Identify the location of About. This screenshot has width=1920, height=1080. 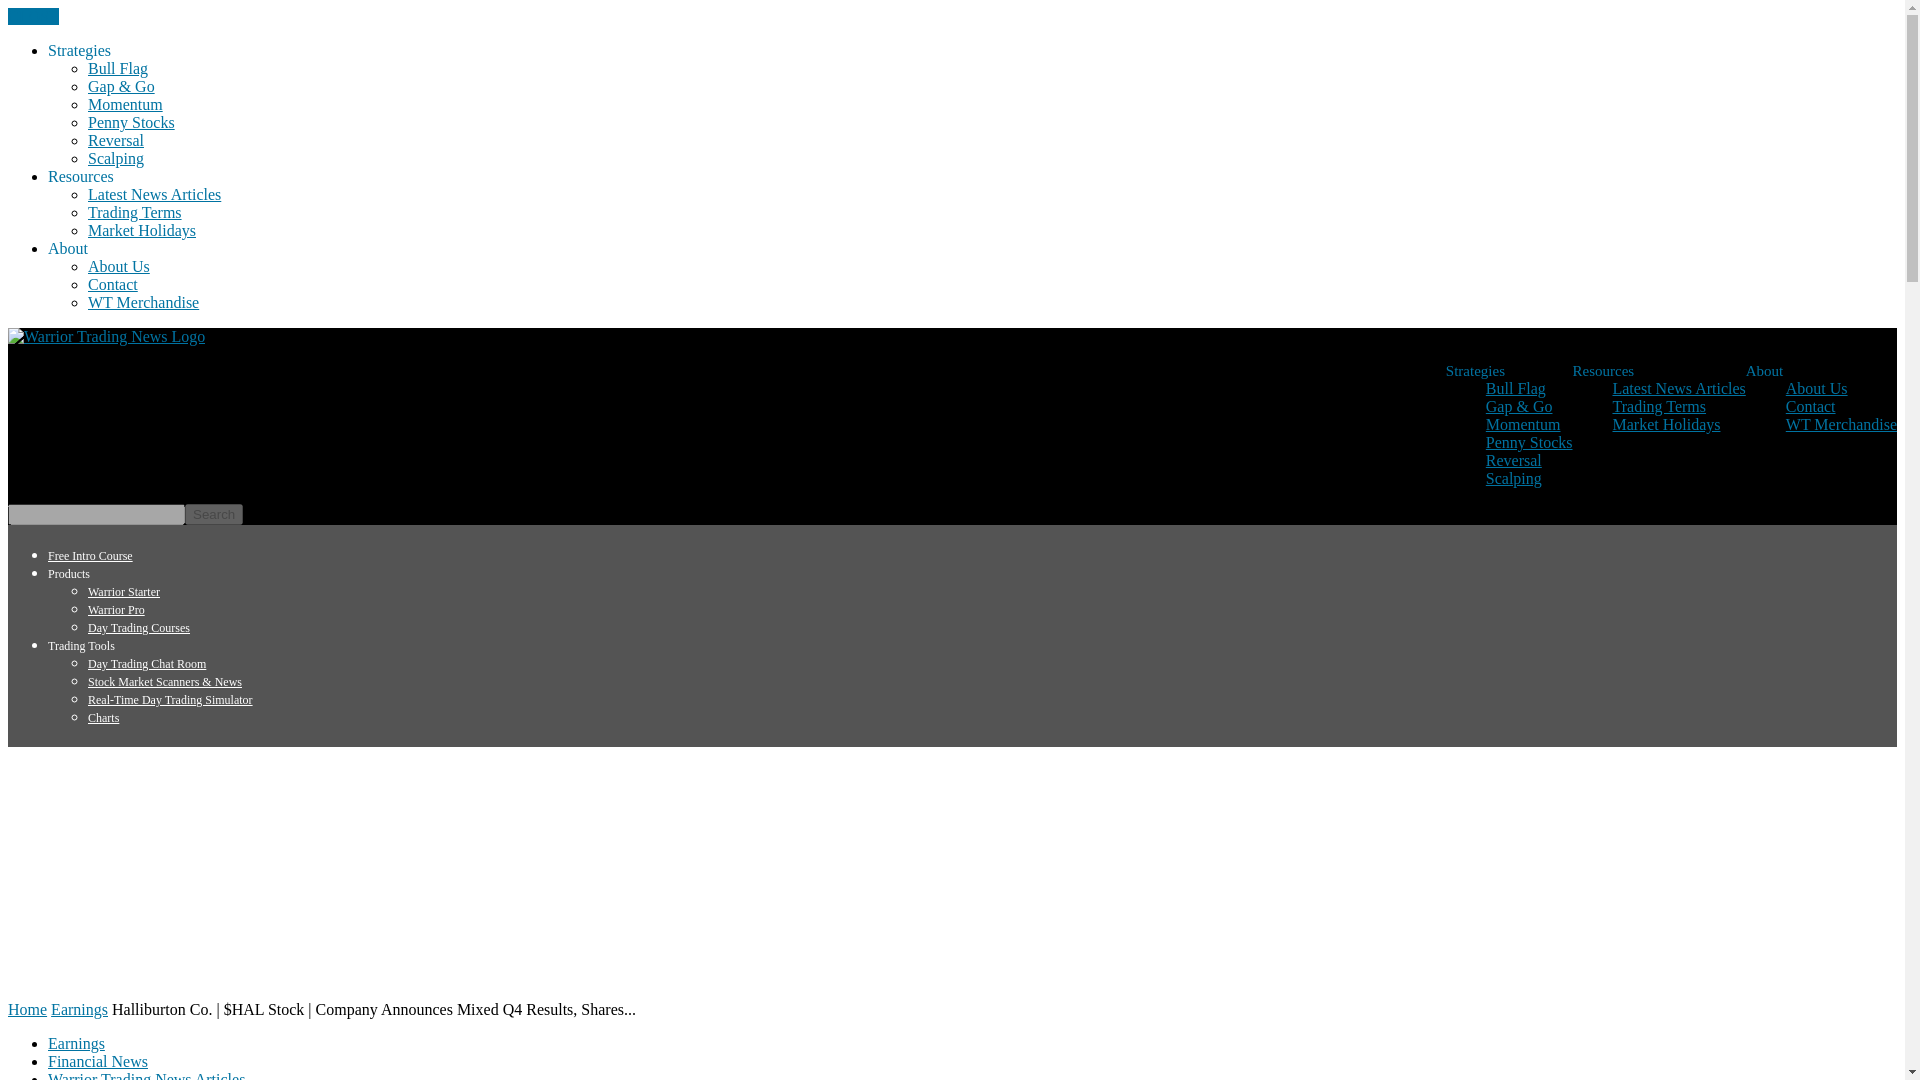
(1764, 370).